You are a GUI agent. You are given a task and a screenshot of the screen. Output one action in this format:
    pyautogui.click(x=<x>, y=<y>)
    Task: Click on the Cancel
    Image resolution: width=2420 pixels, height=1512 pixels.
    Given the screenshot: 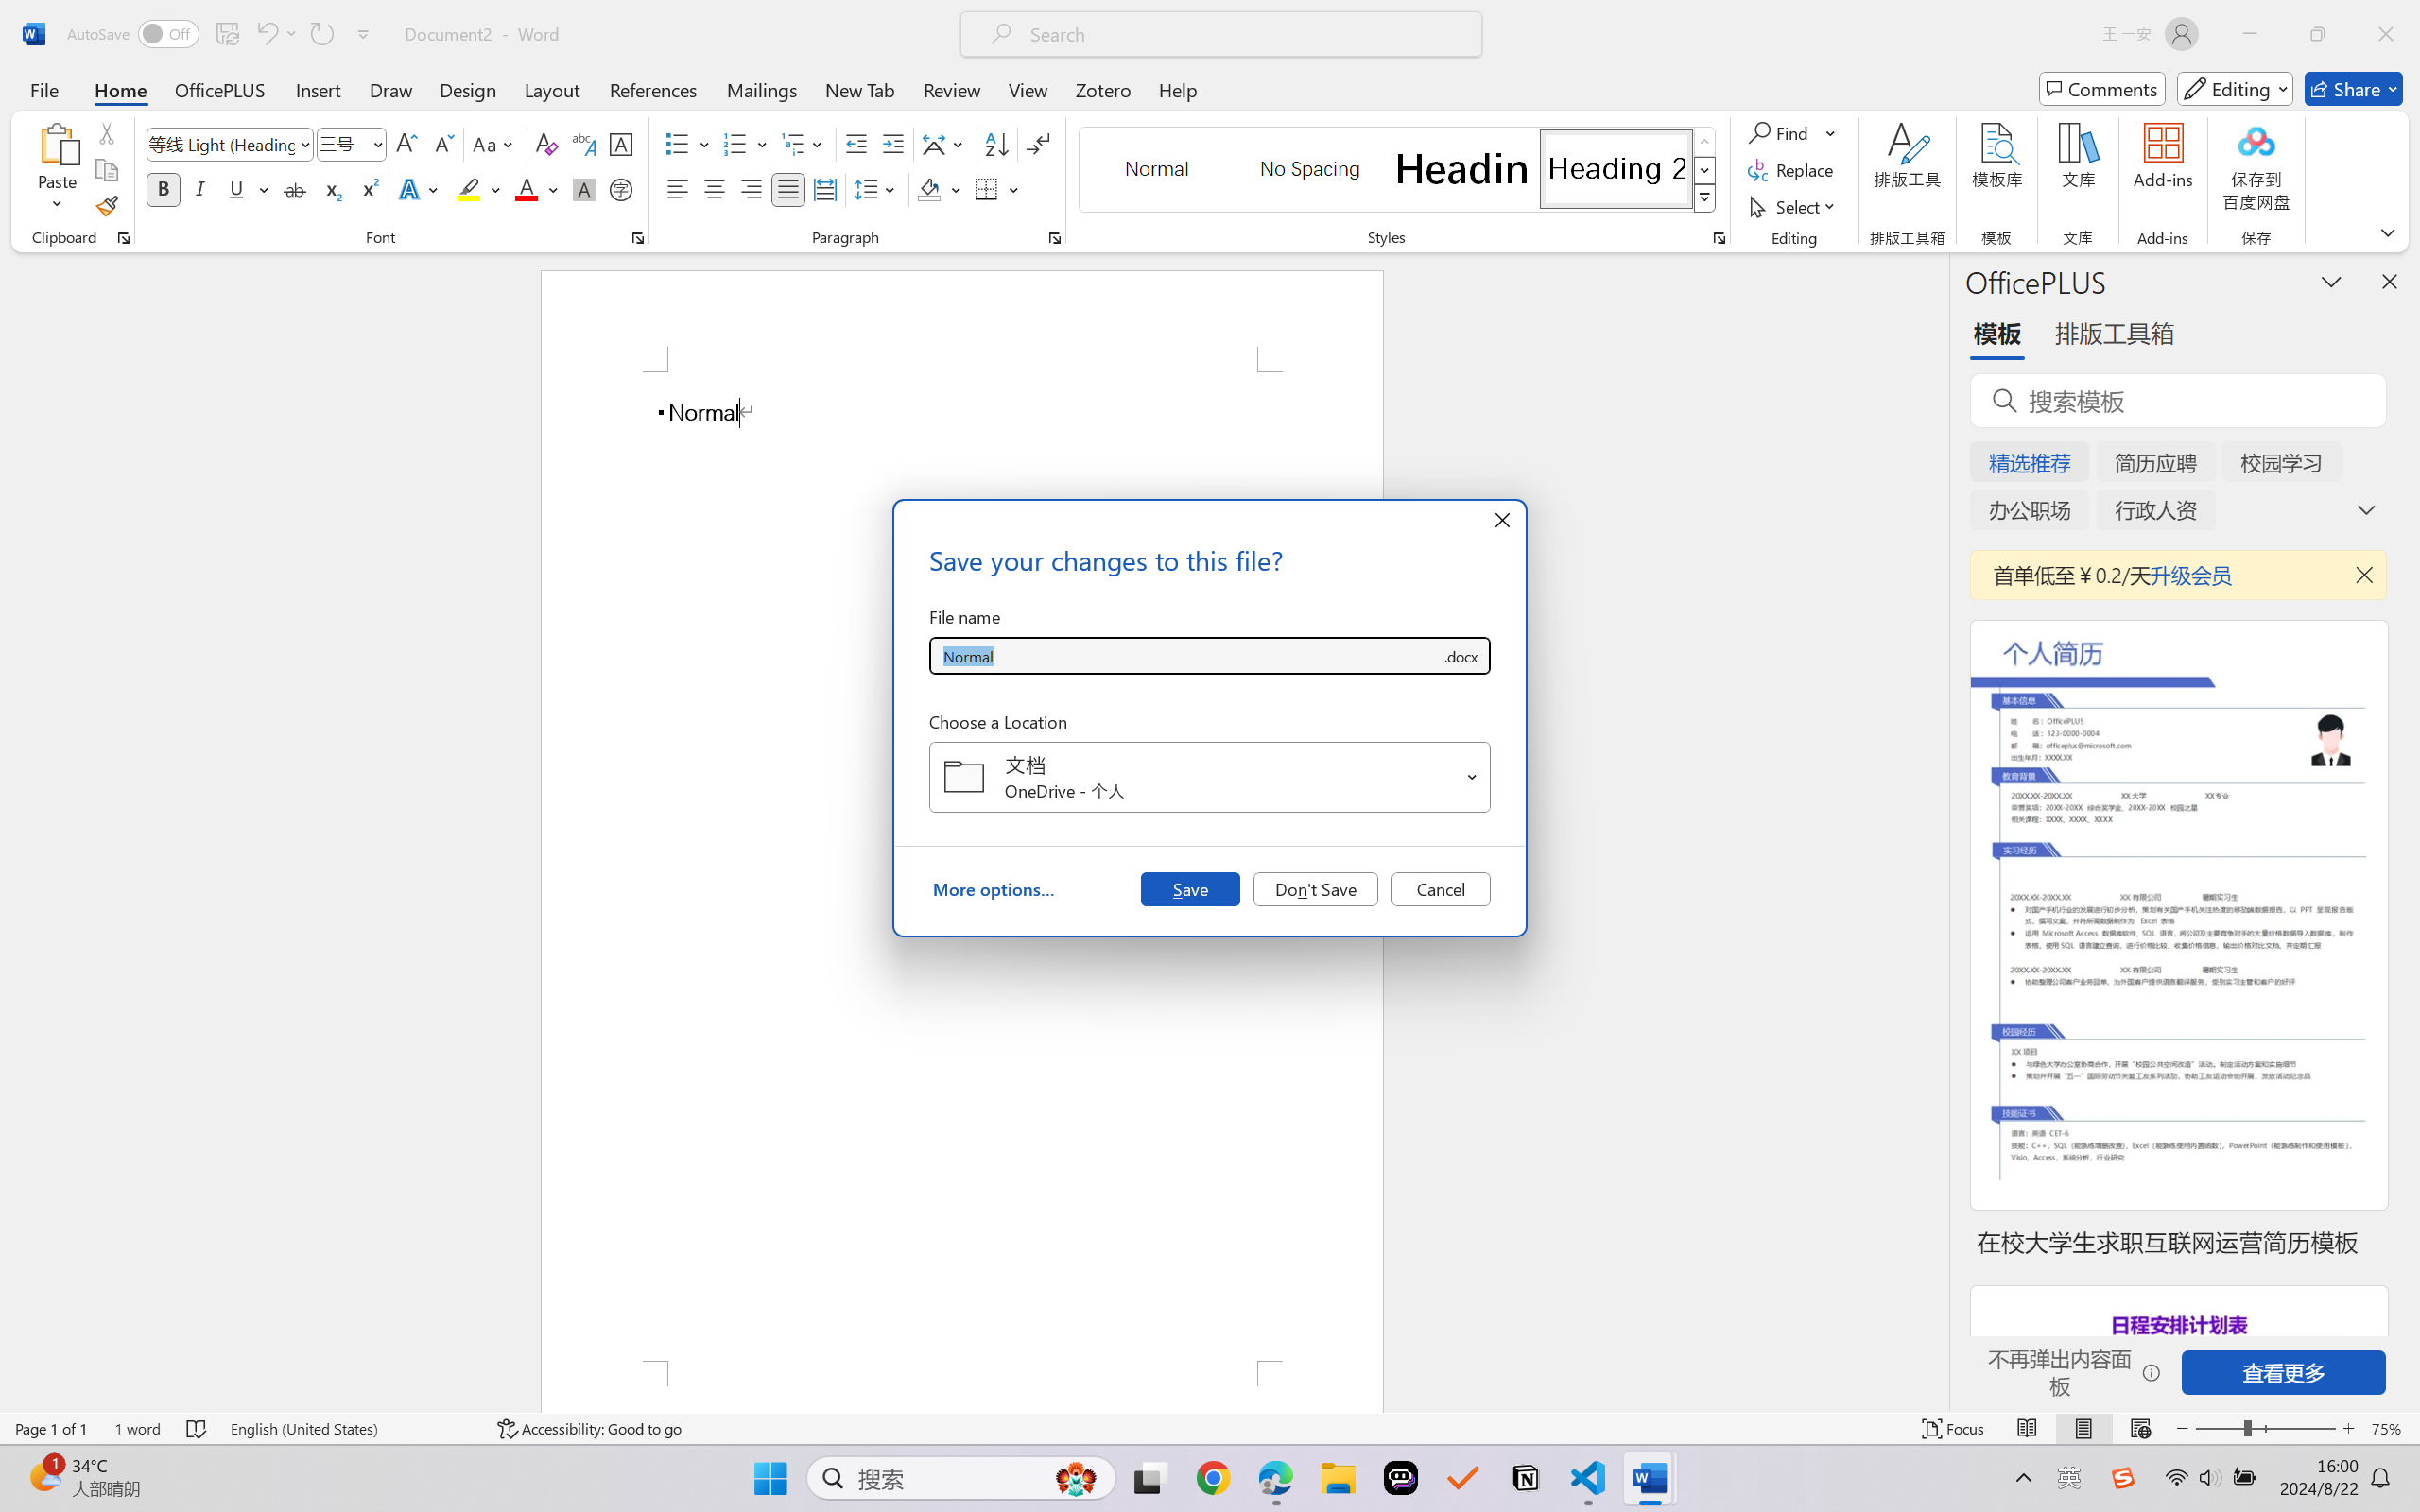 What is the action you would take?
    pyautogui.click(x=1441, y=888)
    